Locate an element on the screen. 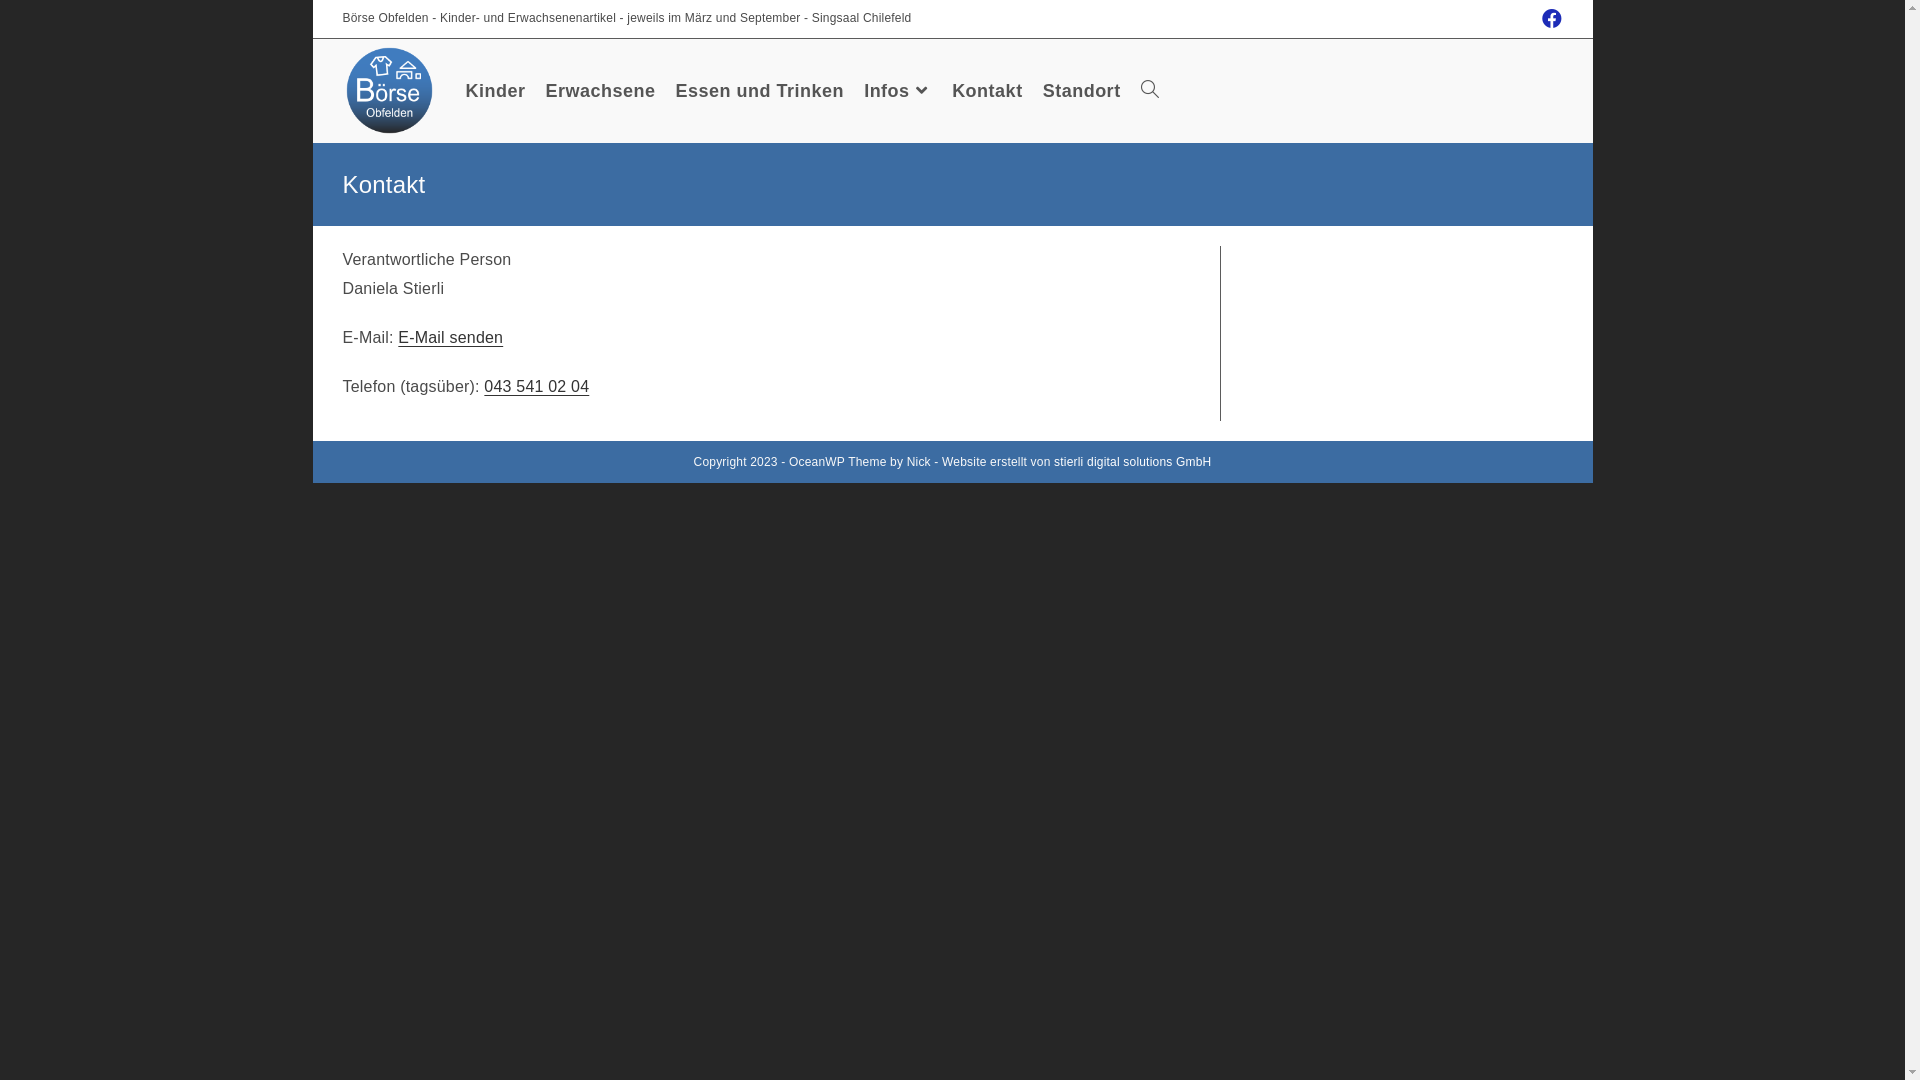 The image size is (1920, 1080). Erwachsene is located at coordinates (601, 90).